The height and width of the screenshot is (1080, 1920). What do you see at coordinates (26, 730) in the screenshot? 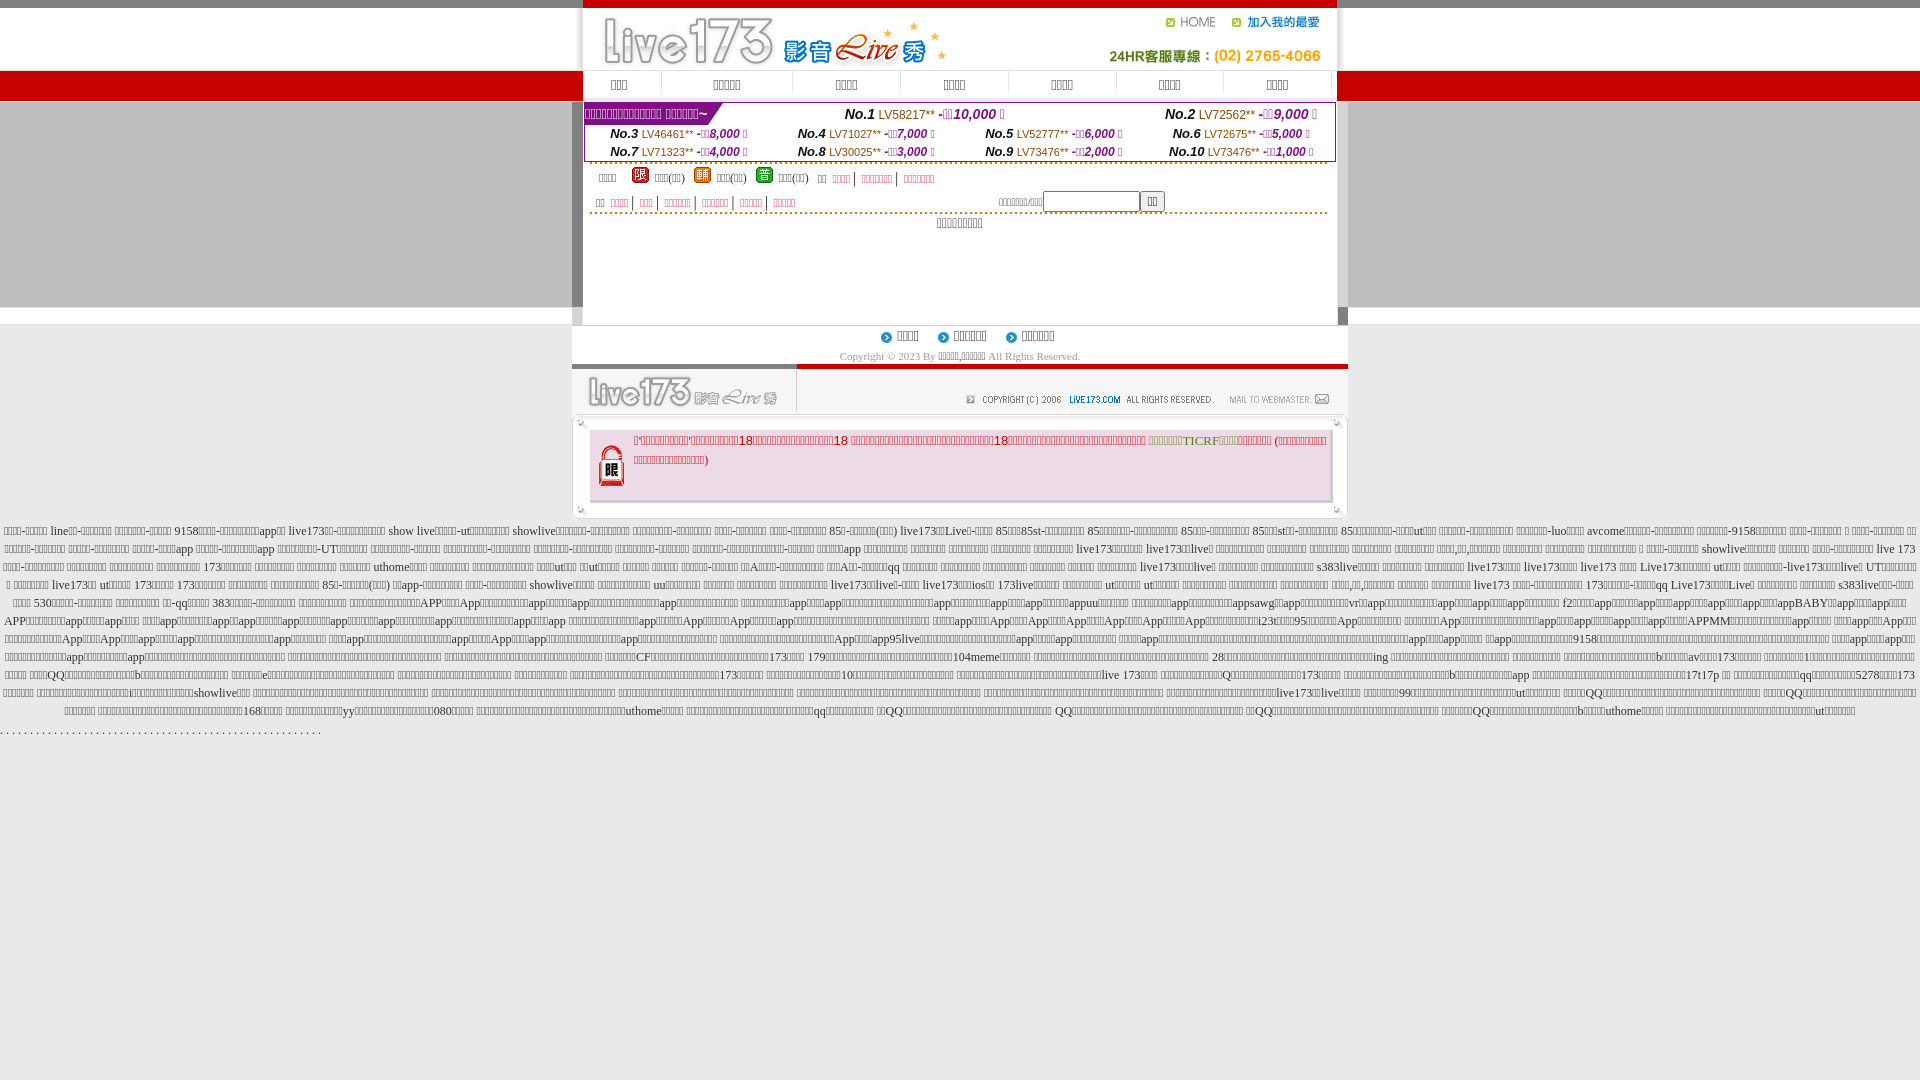
I see `.` at bounding box center [26, 730].